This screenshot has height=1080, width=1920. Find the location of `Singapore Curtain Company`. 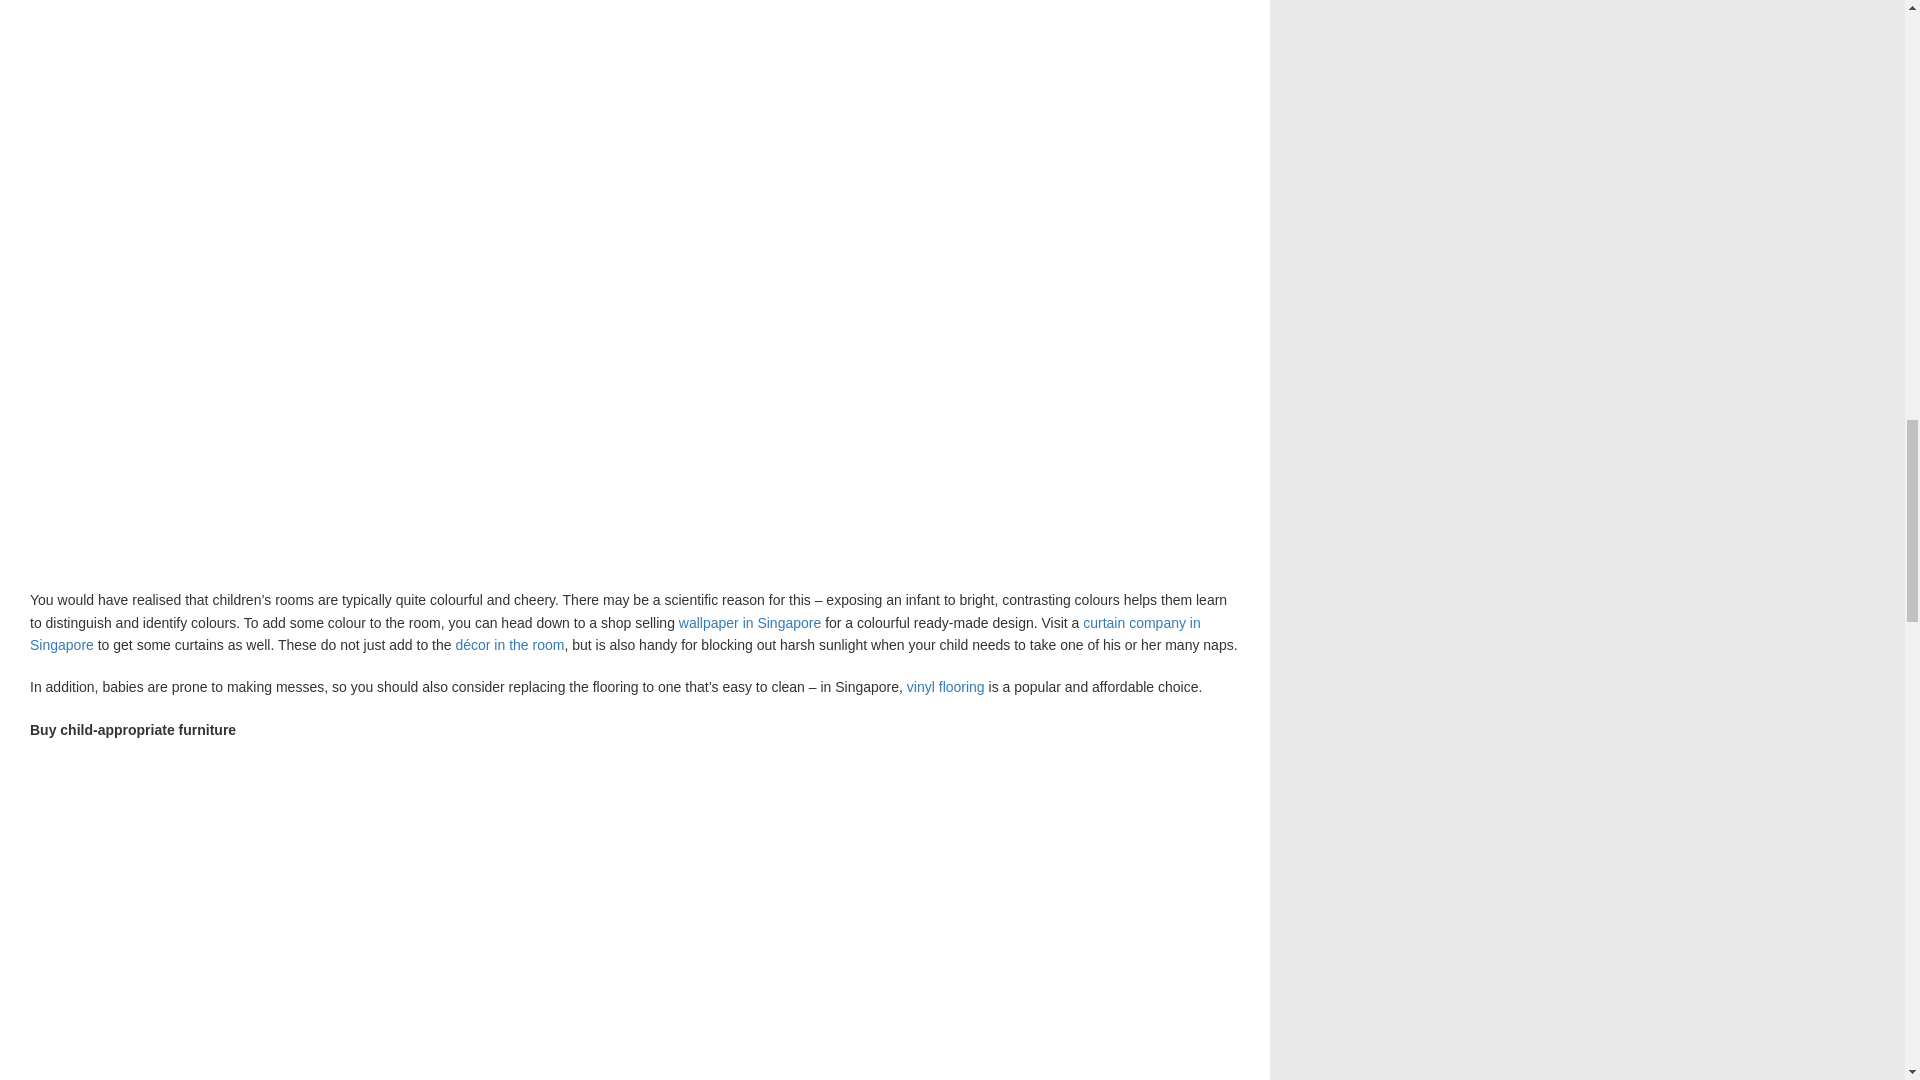

Singapore Curtain Company is located at coordinates (616, 634).